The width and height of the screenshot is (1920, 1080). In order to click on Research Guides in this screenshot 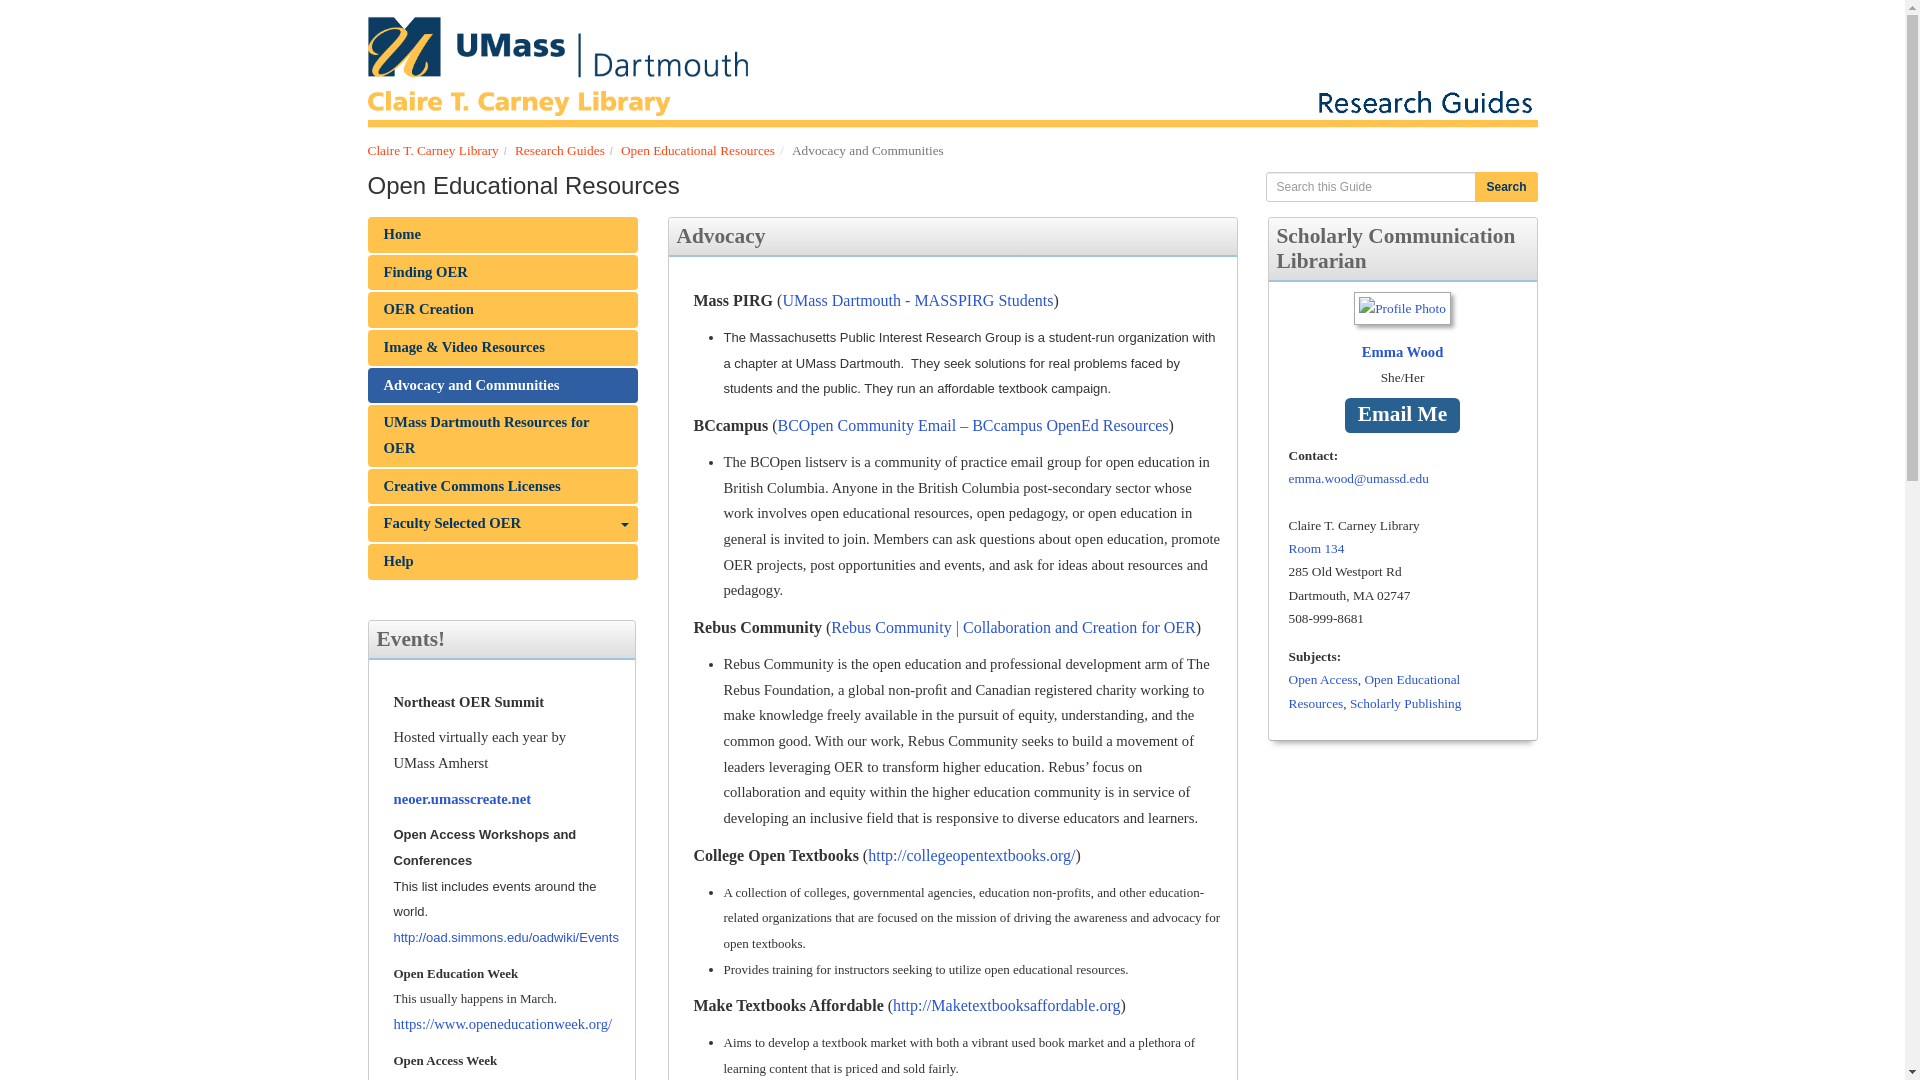, I will do `click(559, 150)`.